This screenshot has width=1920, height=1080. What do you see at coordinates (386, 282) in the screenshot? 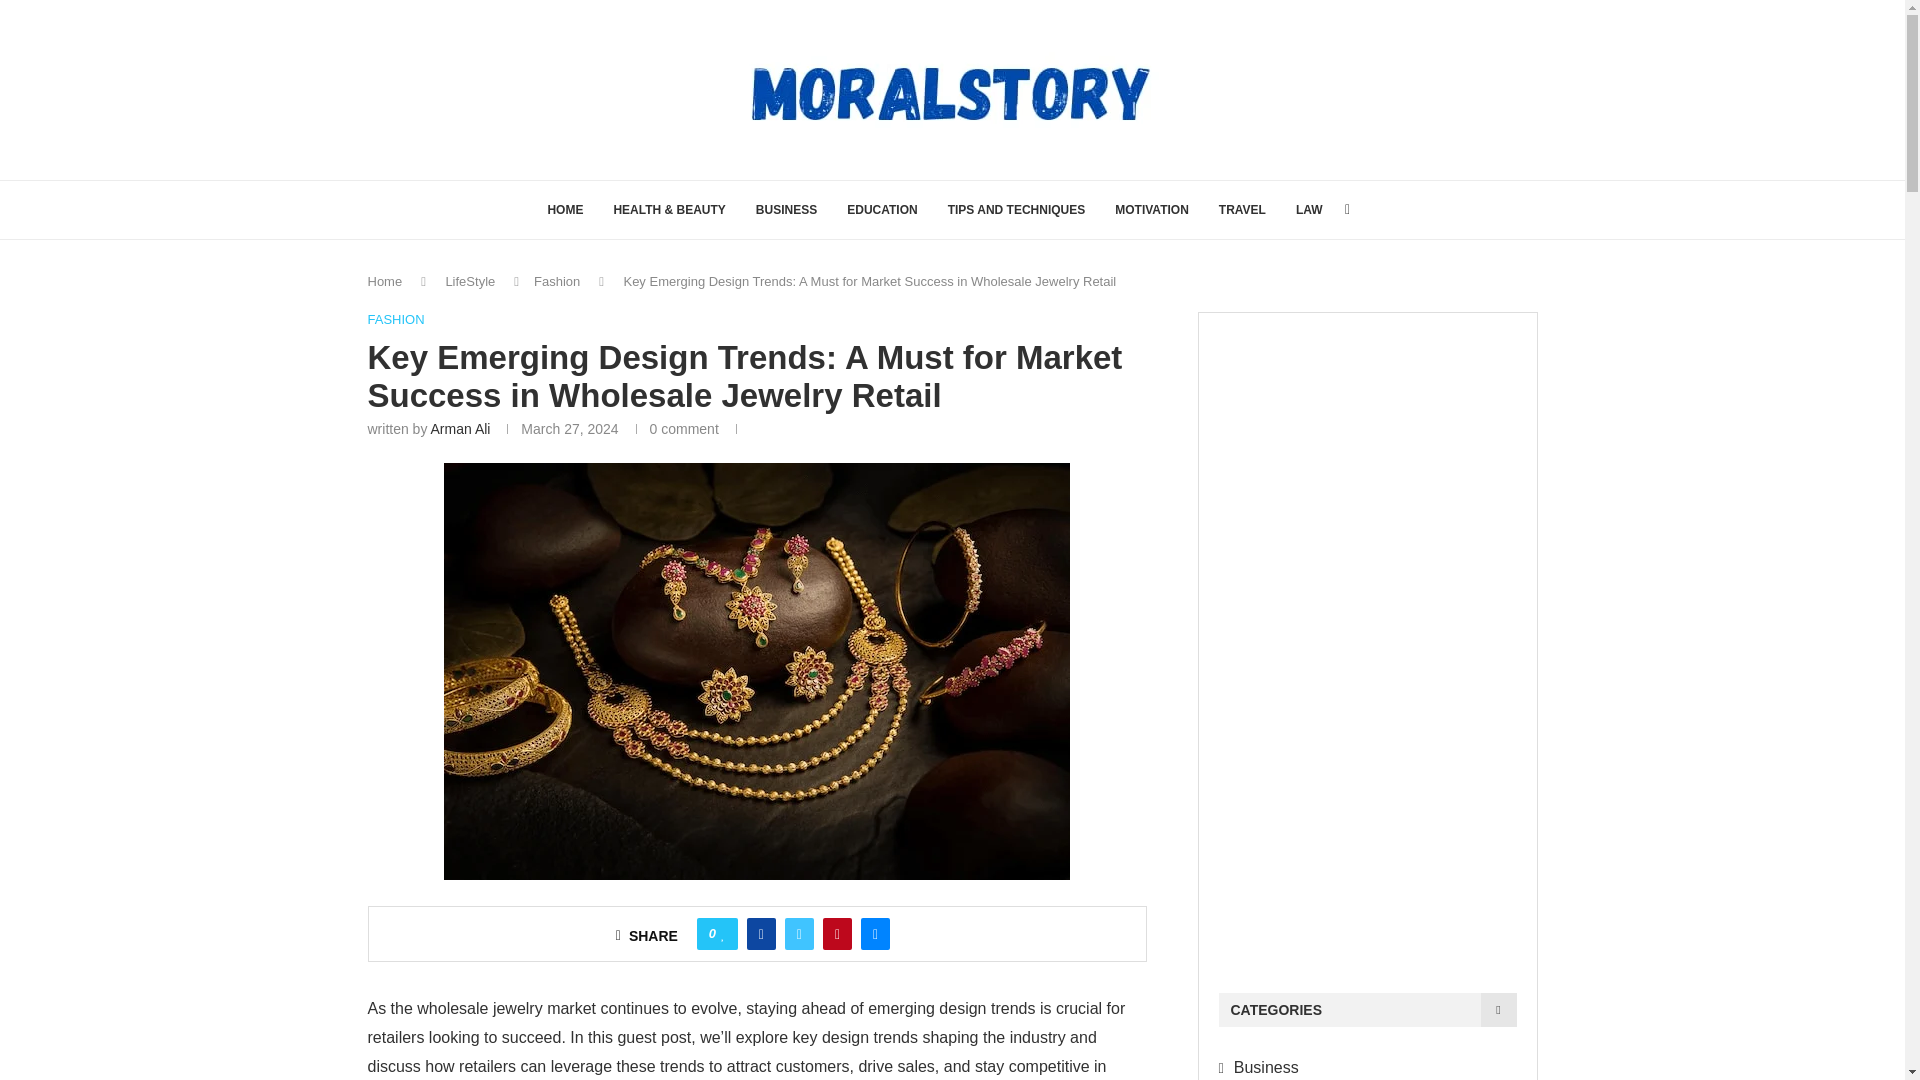
I see `Home` at bounding box center [386, 282].